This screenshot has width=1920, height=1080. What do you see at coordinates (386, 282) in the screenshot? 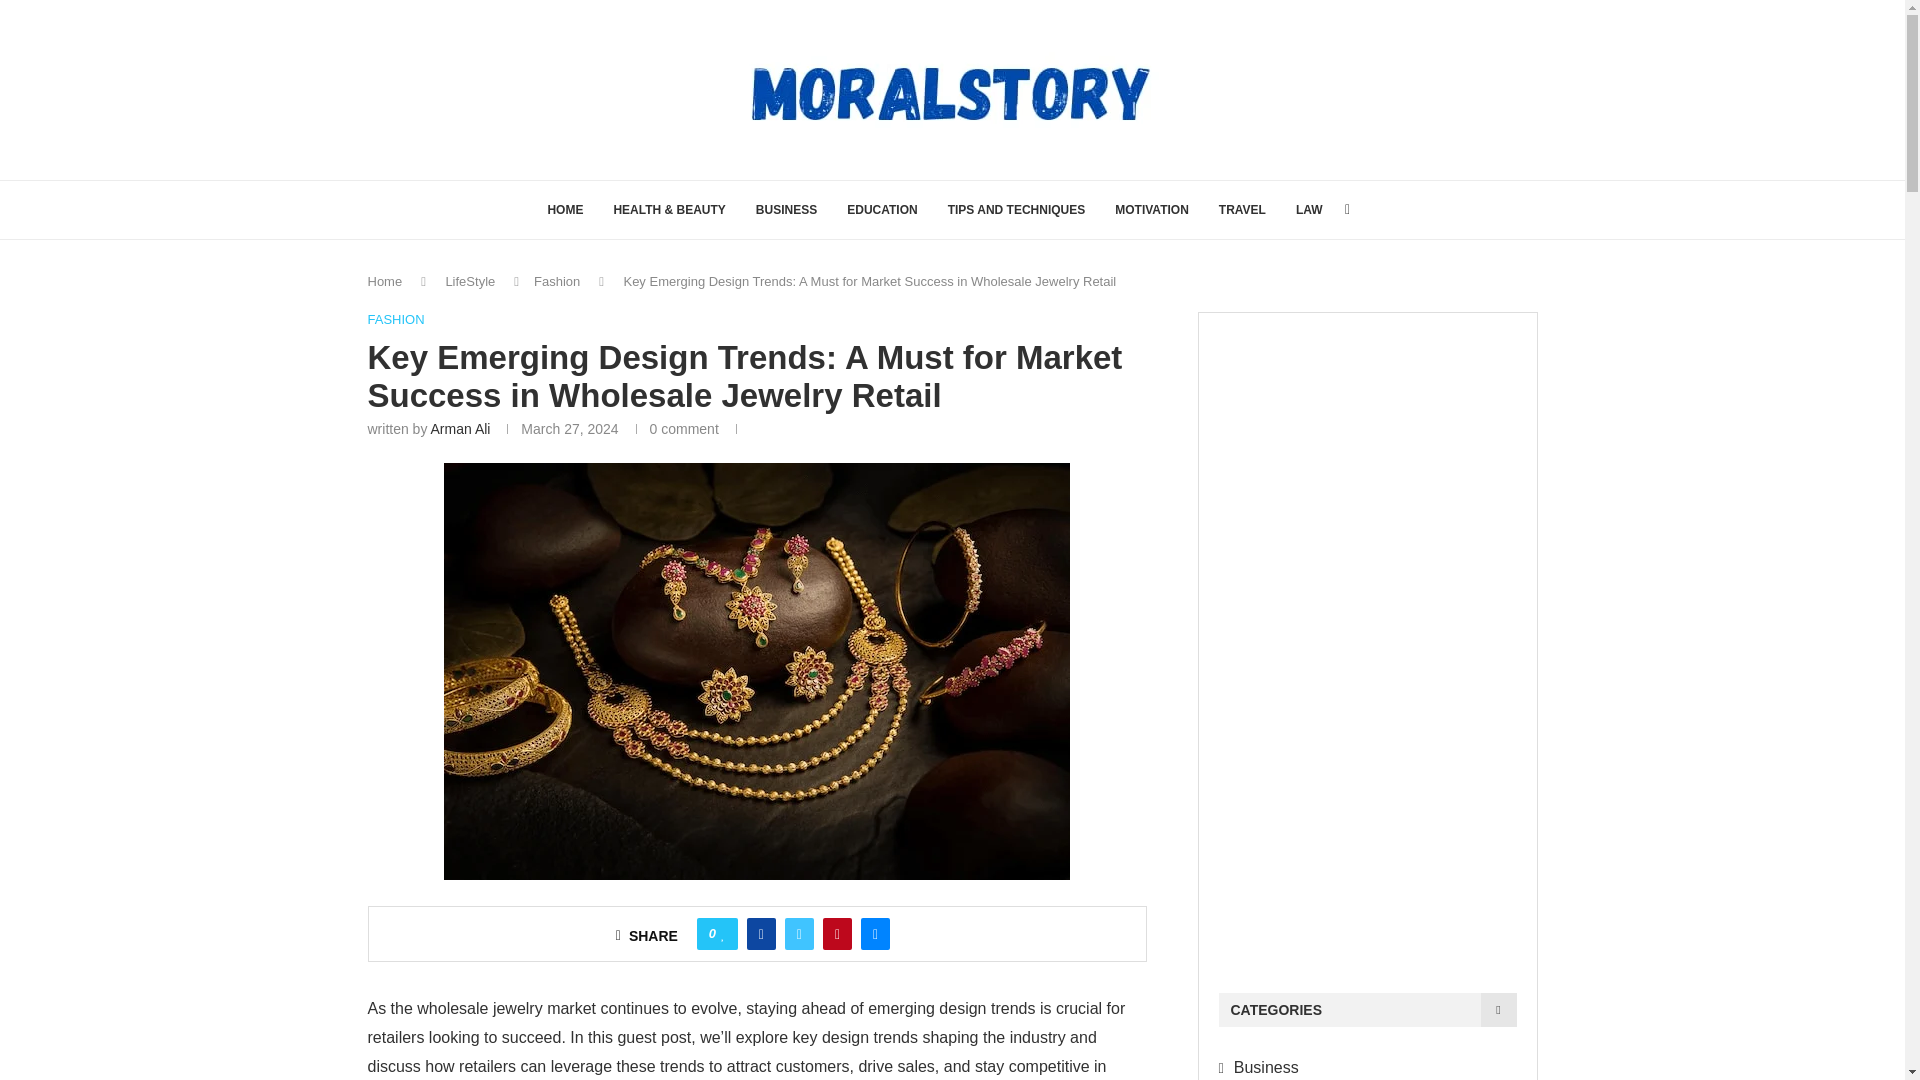
I see `Home` at bounding box center [386, 282].